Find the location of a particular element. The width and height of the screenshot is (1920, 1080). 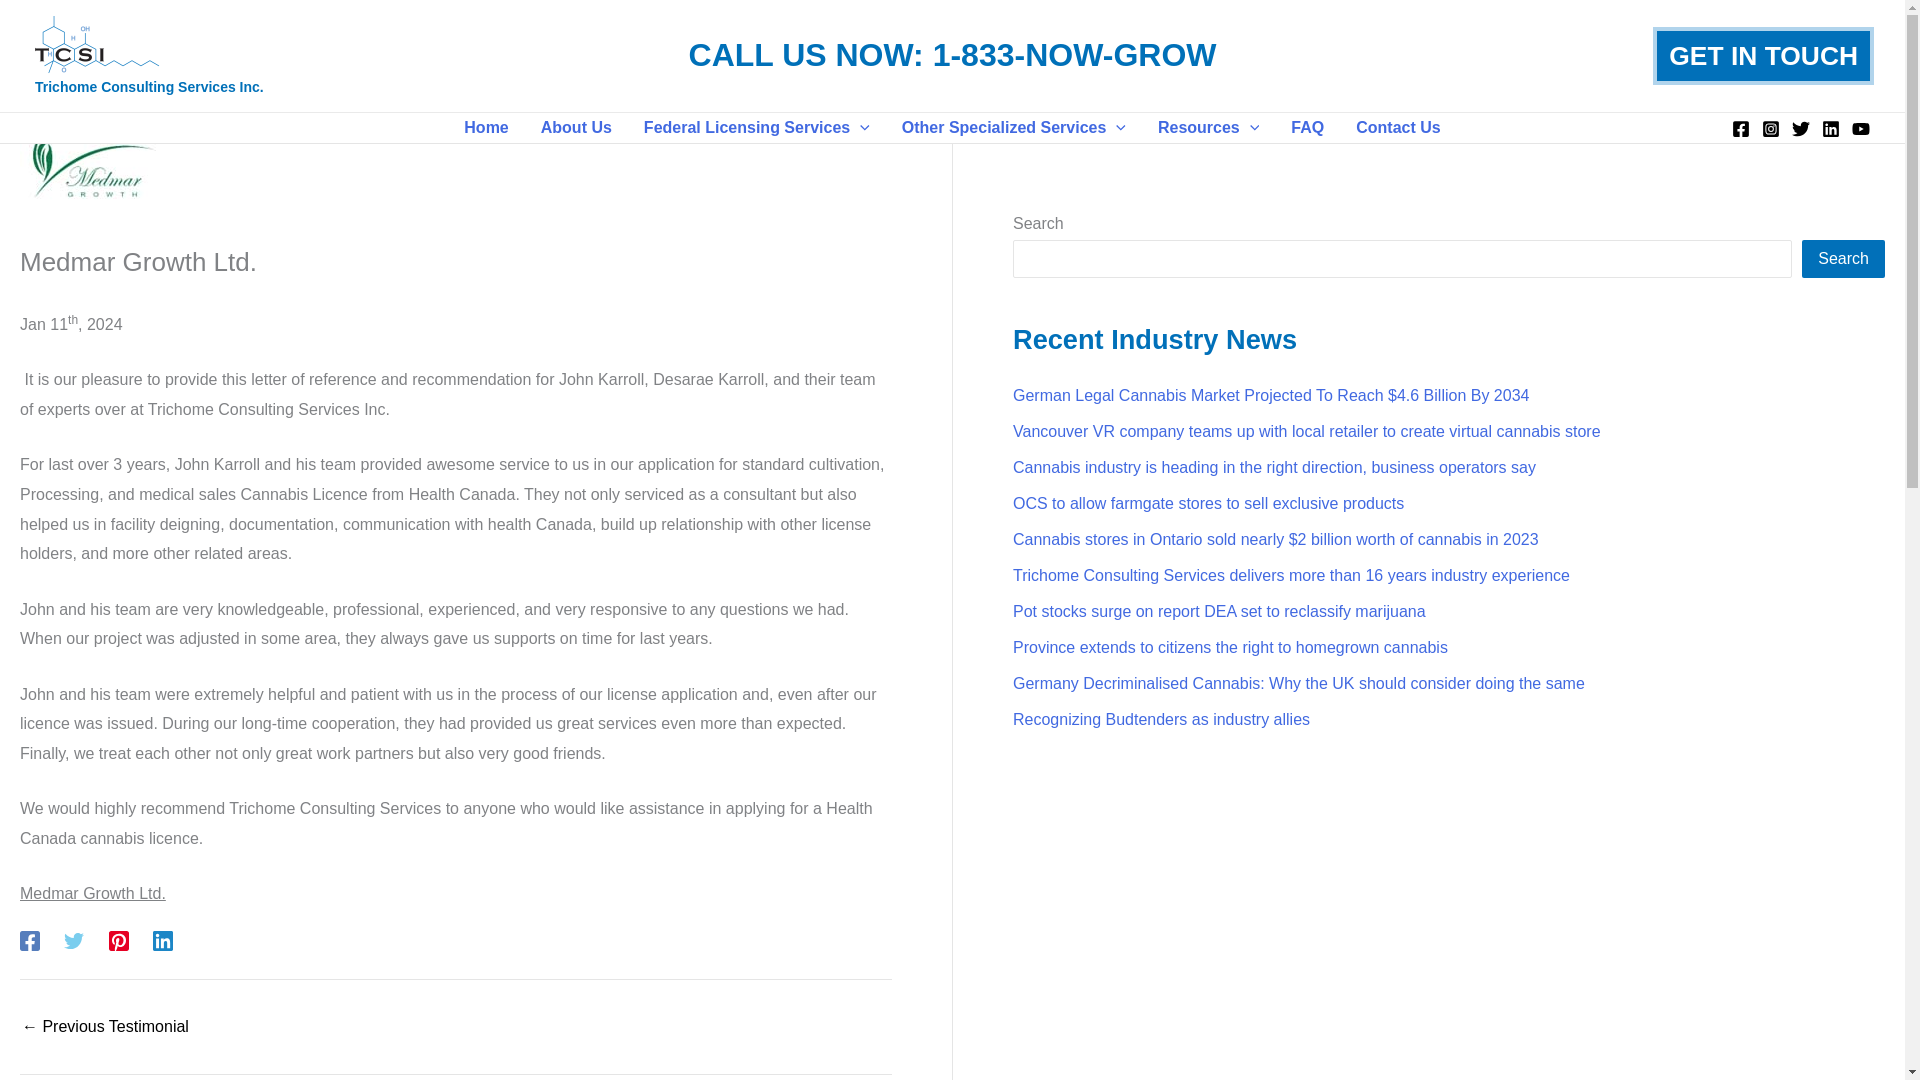

Federal Licensing Services is located at coordinates (756, 128).